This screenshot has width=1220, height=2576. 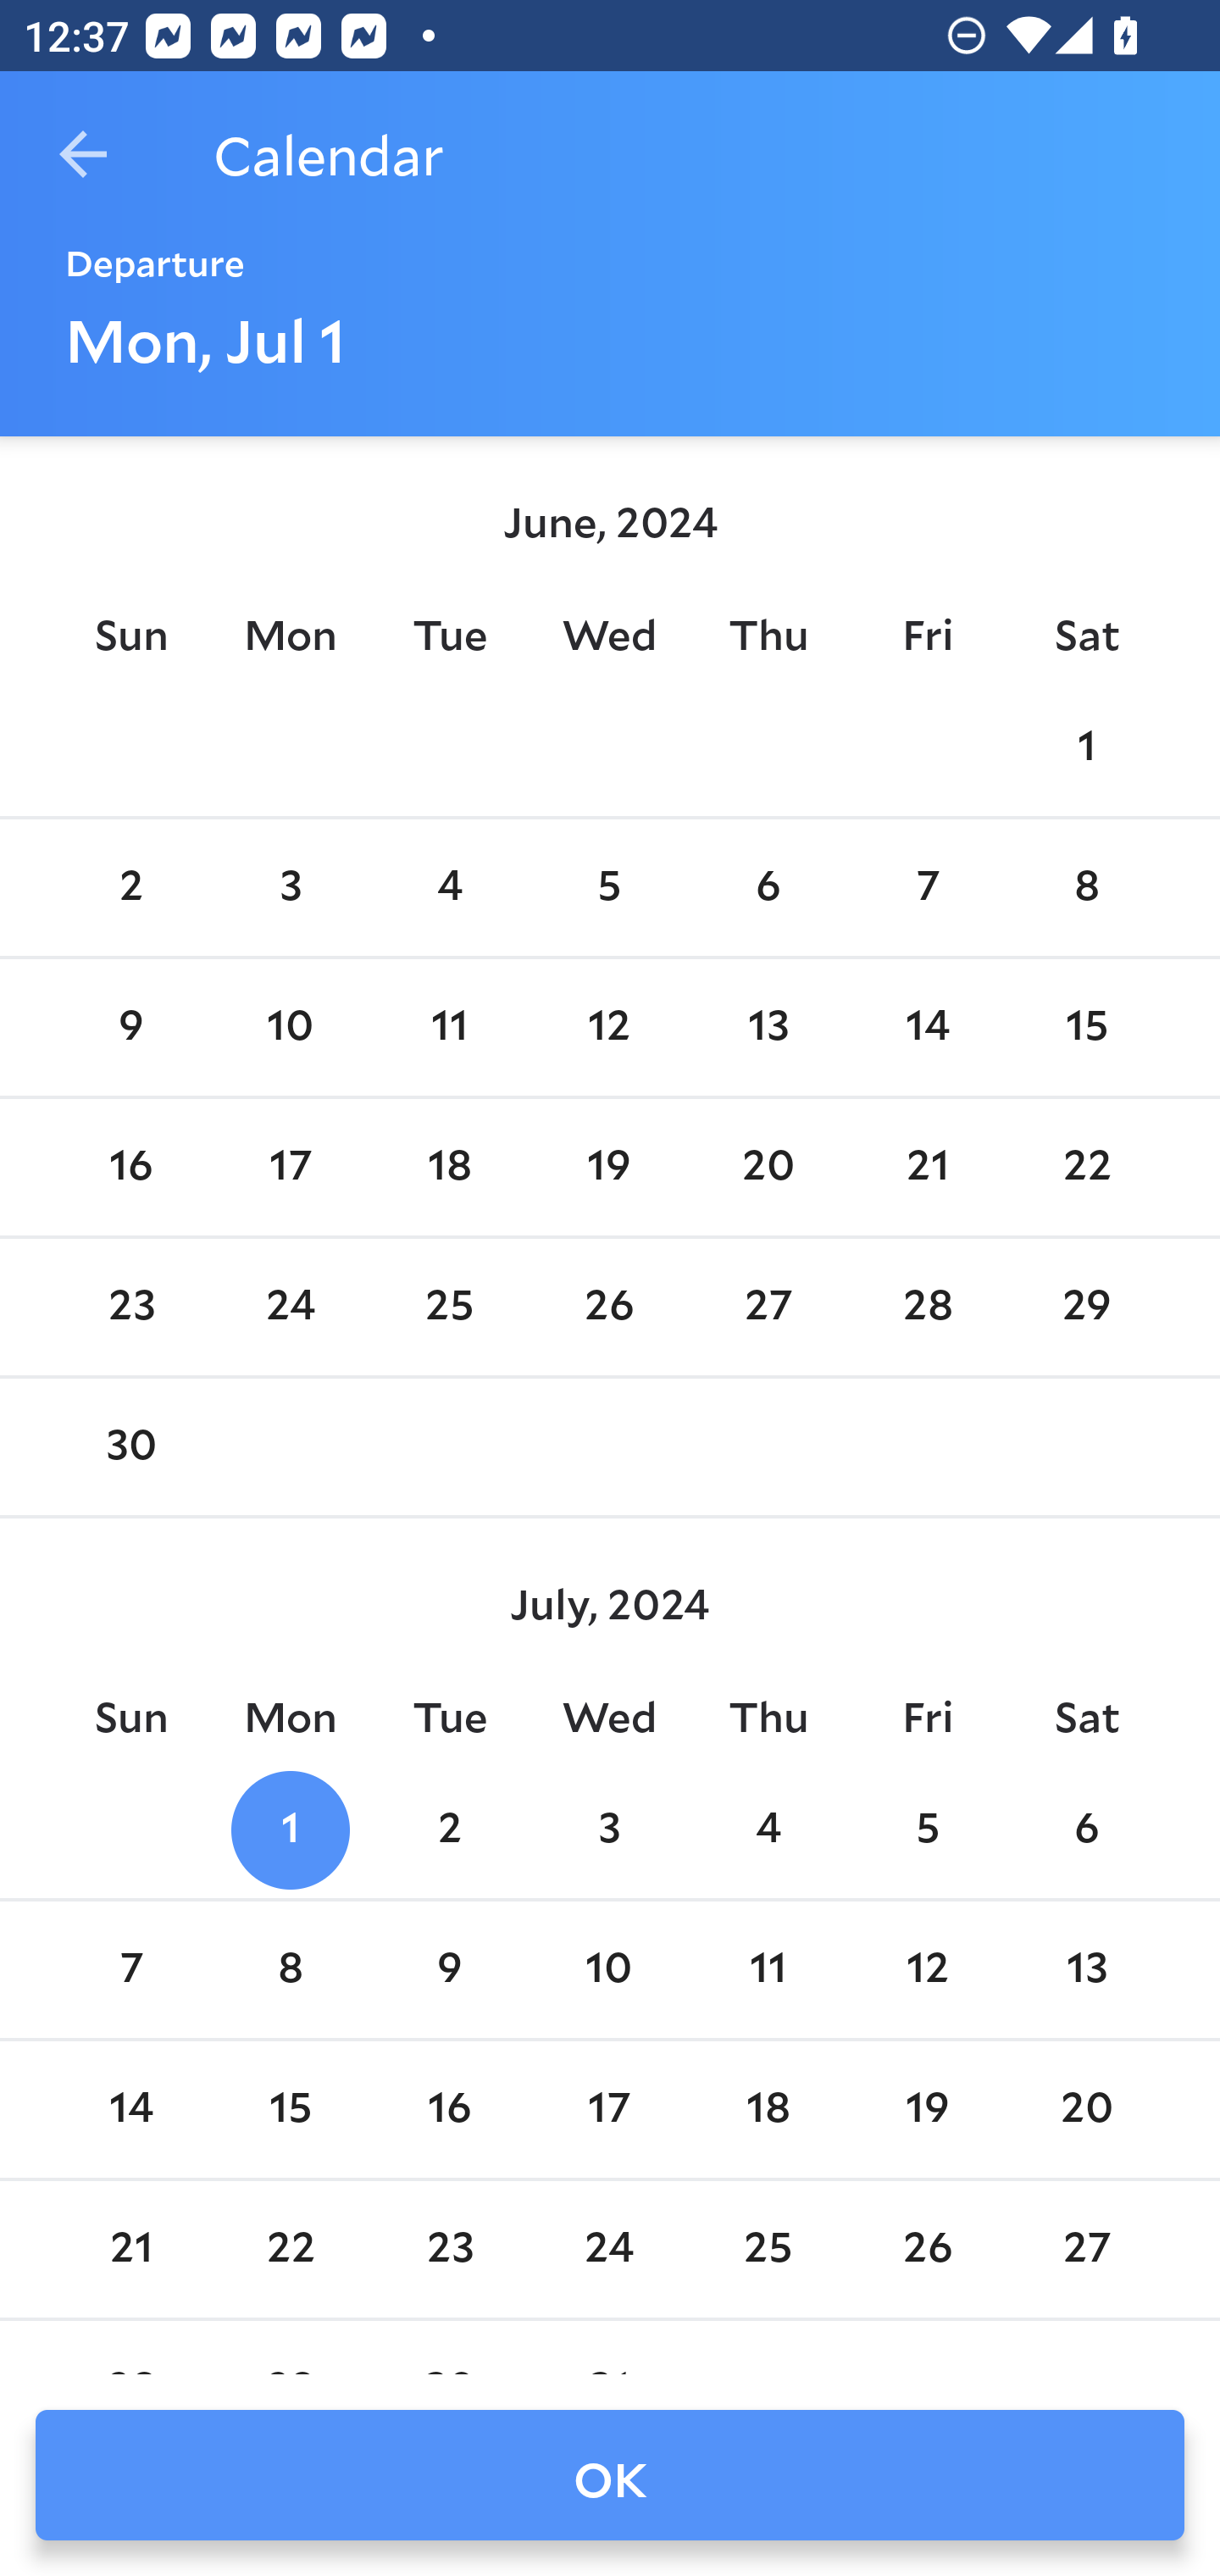 I want to click on 28, so click(x=927, y=1308).